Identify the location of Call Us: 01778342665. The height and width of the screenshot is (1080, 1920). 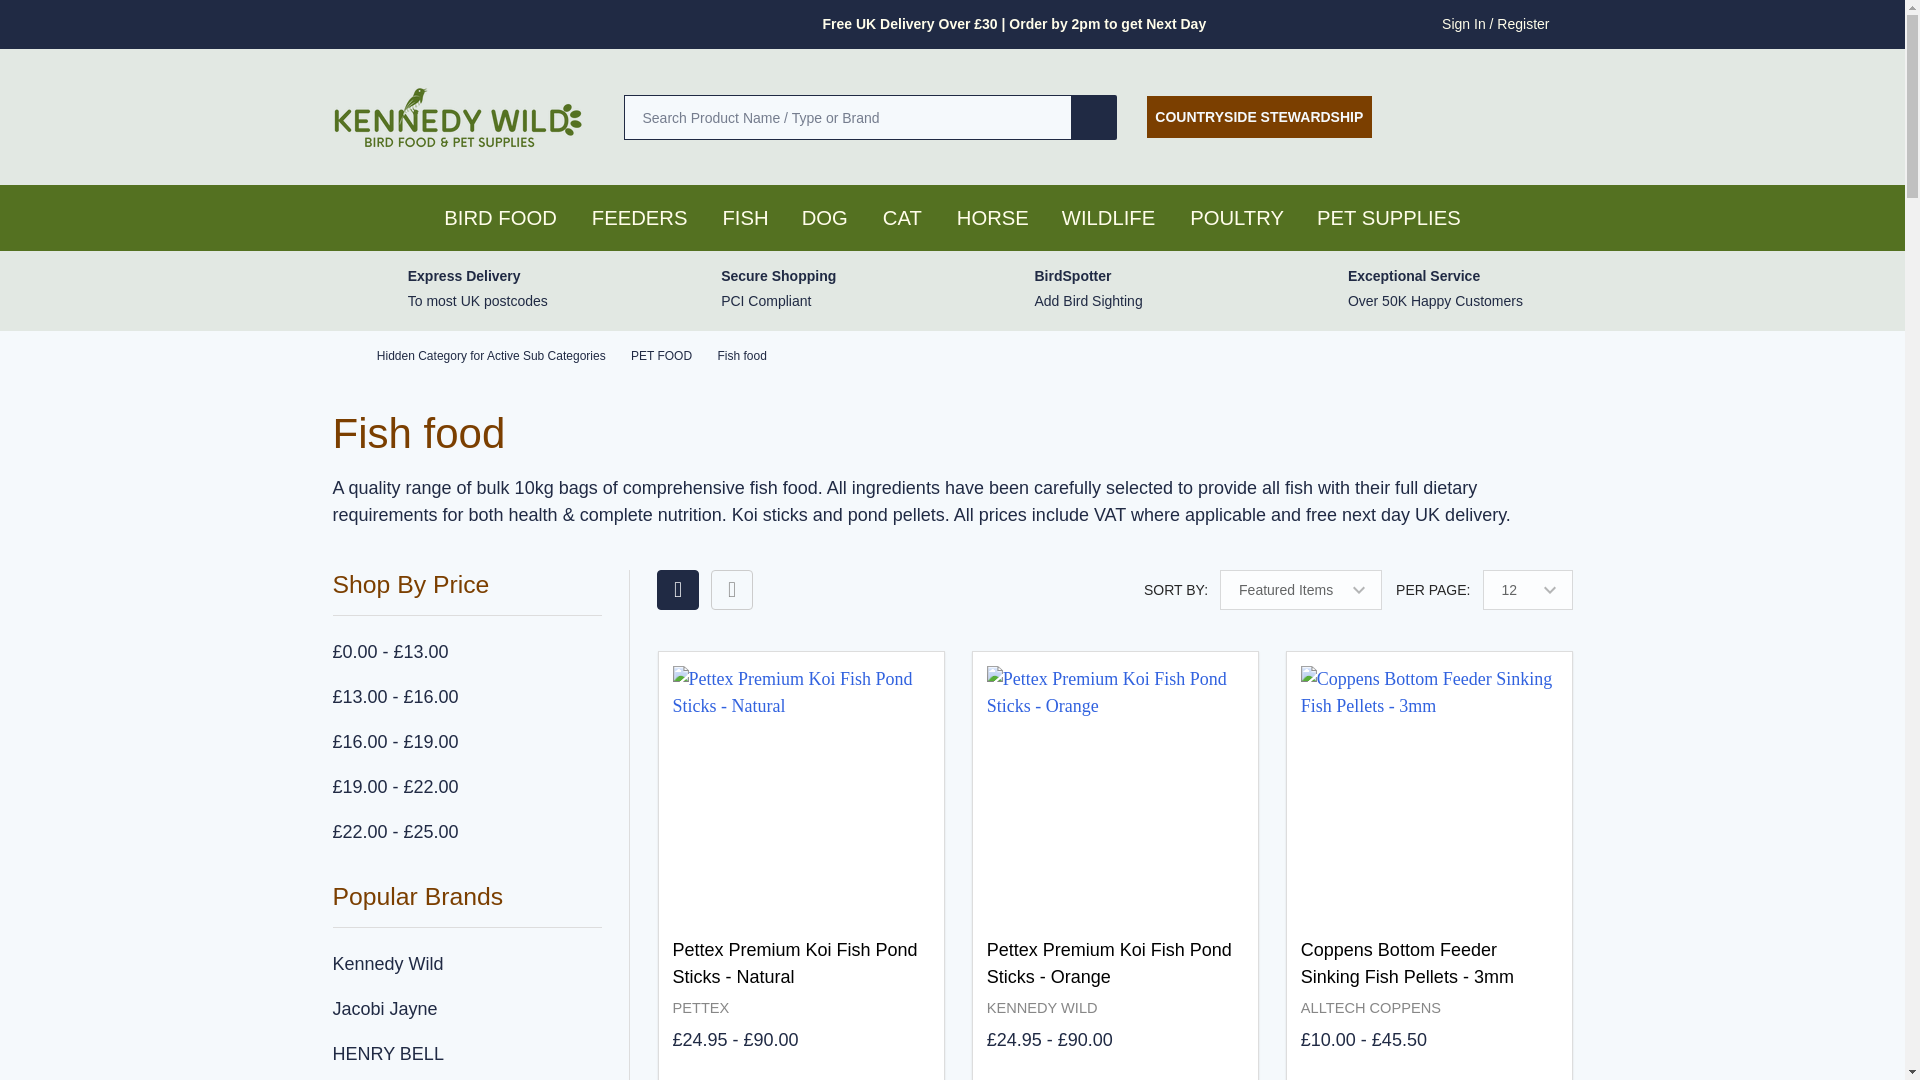
(1426, 116).